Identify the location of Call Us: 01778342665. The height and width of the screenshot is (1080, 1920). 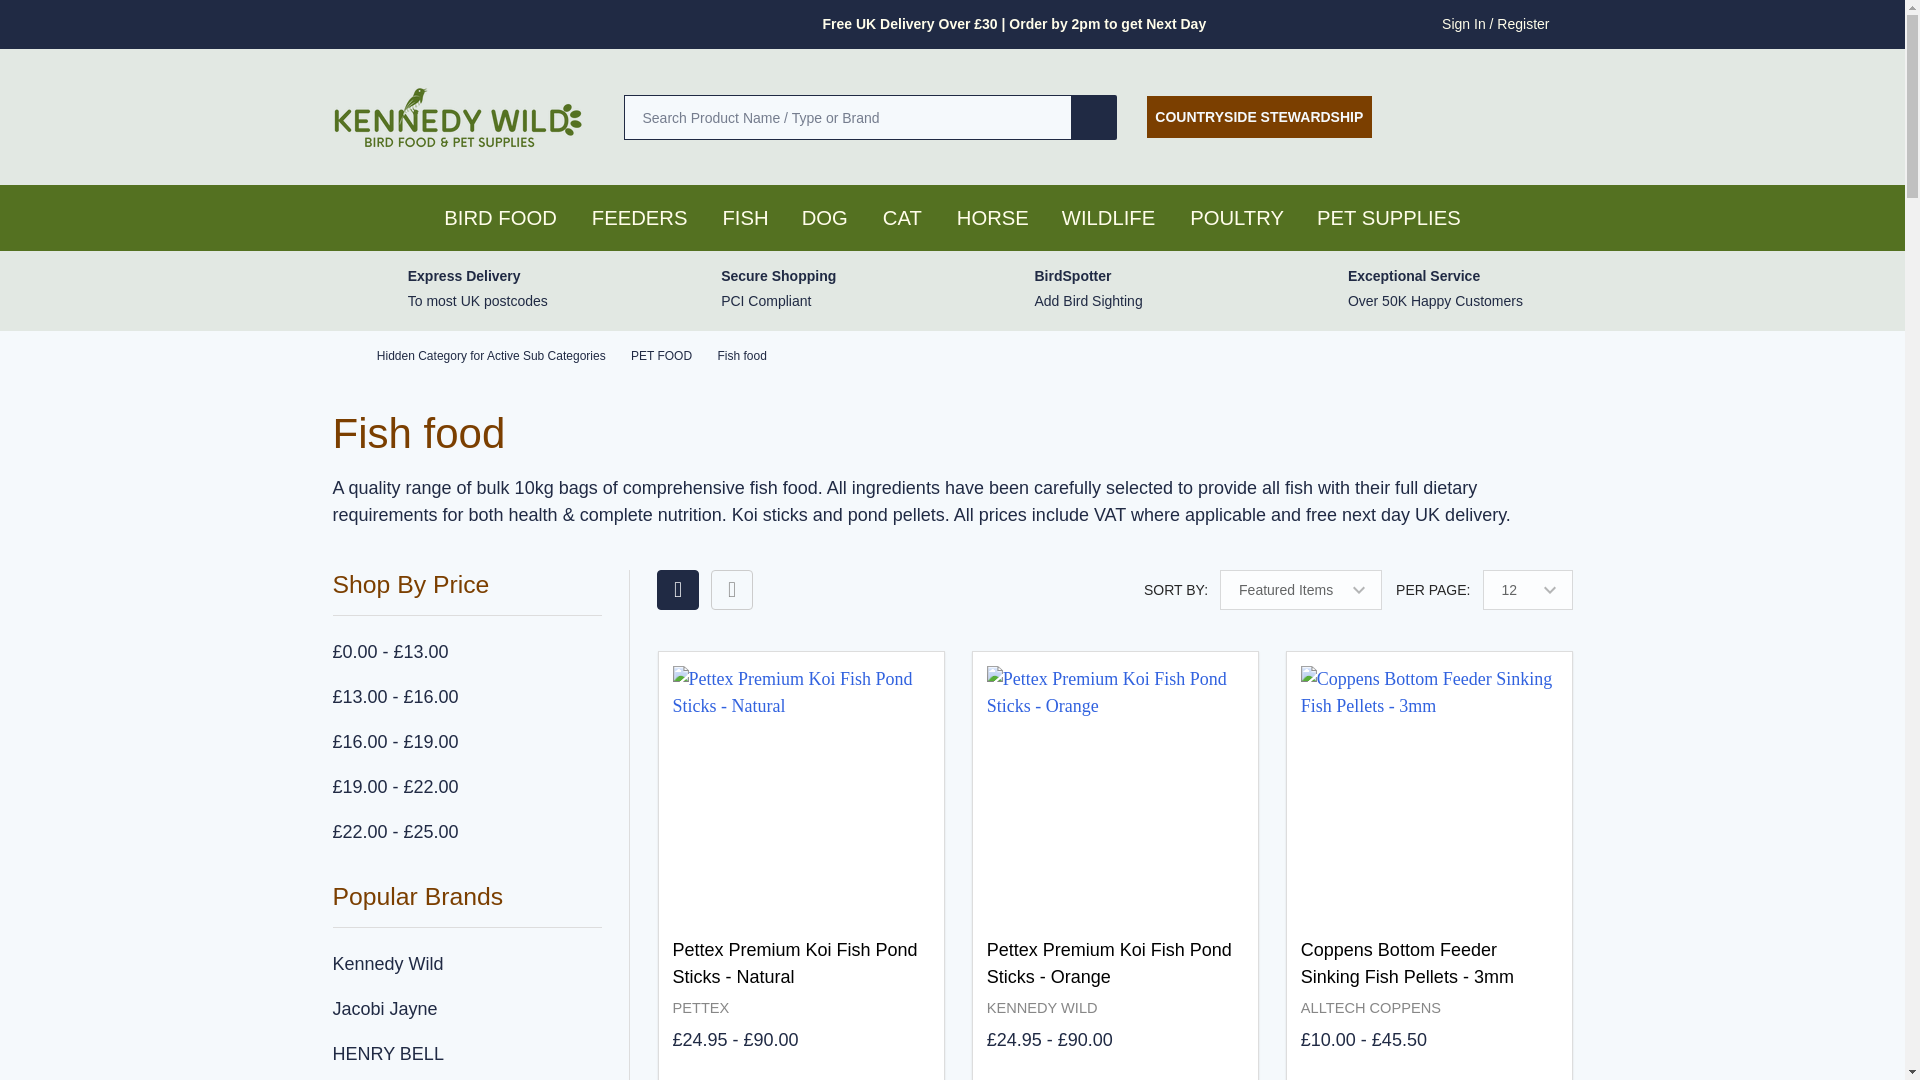
(1426, 116).